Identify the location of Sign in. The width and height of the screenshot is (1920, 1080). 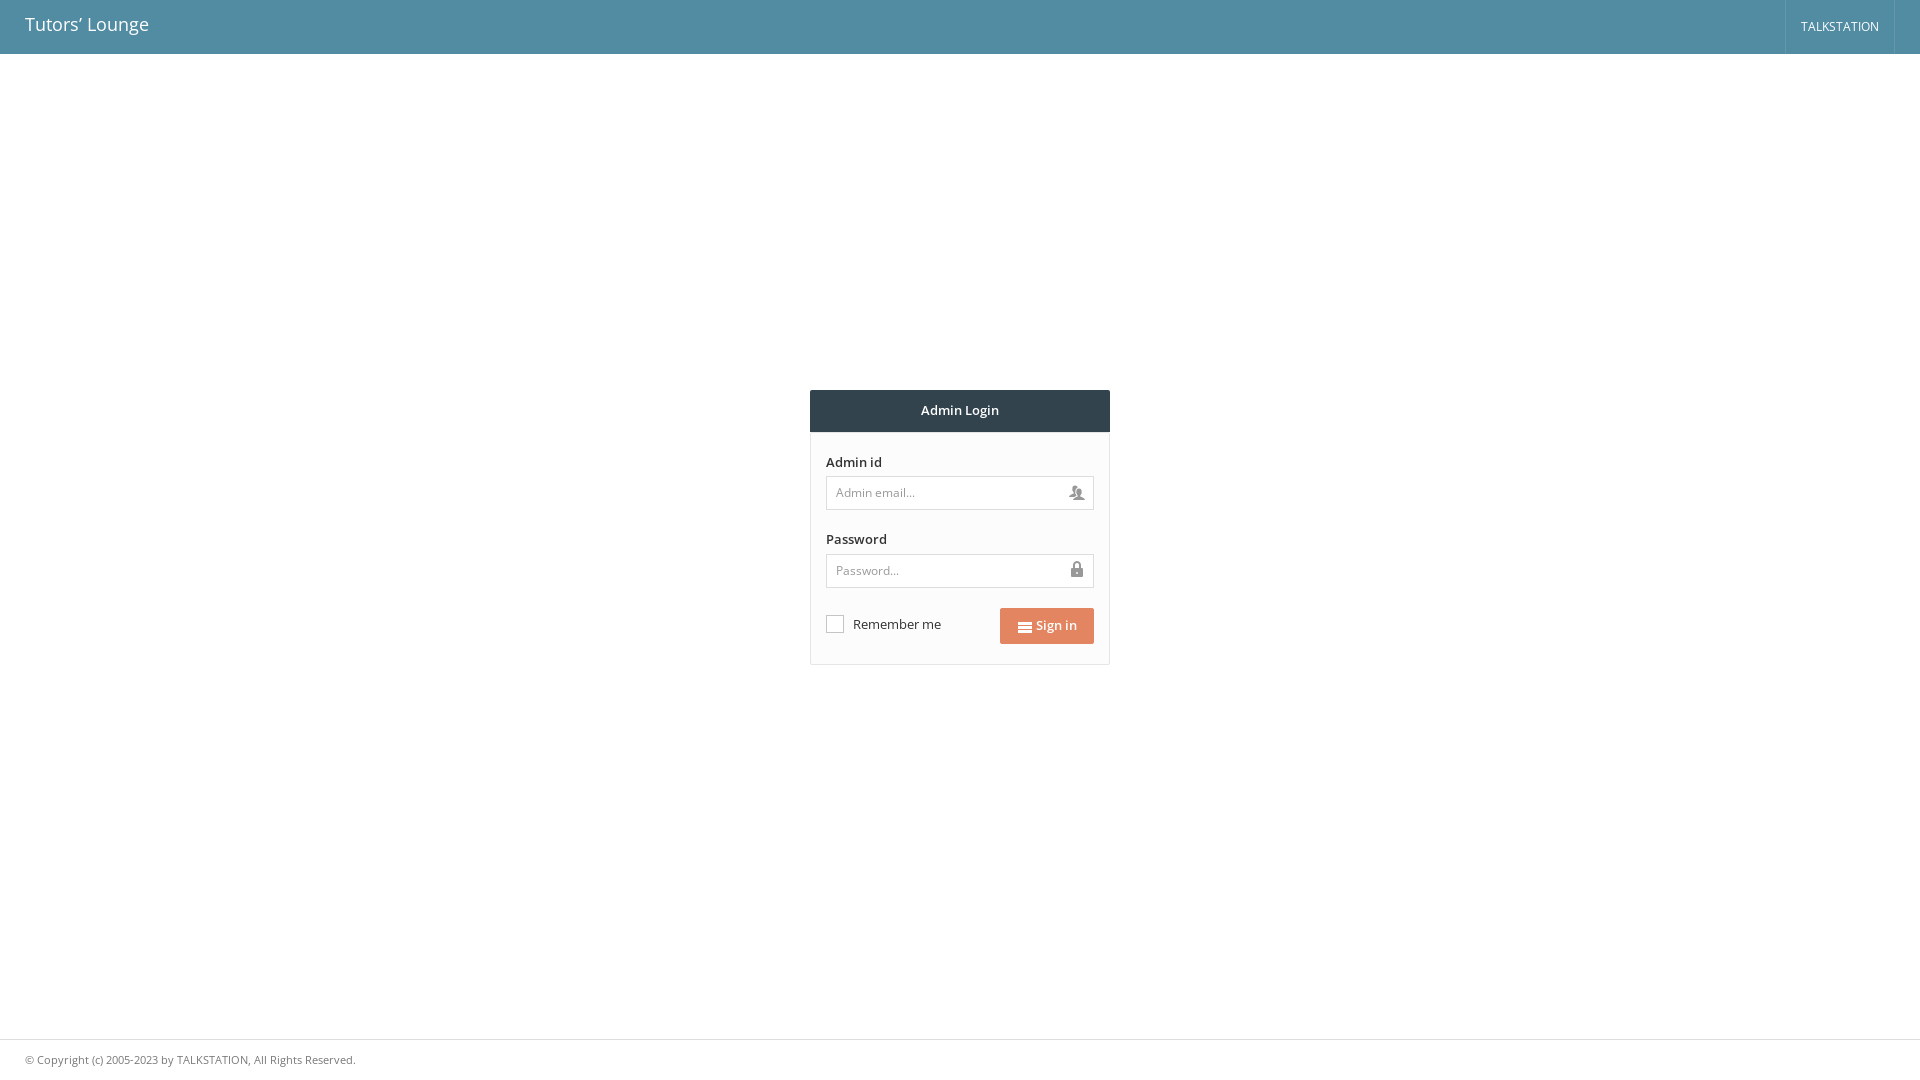
(1047, 626).